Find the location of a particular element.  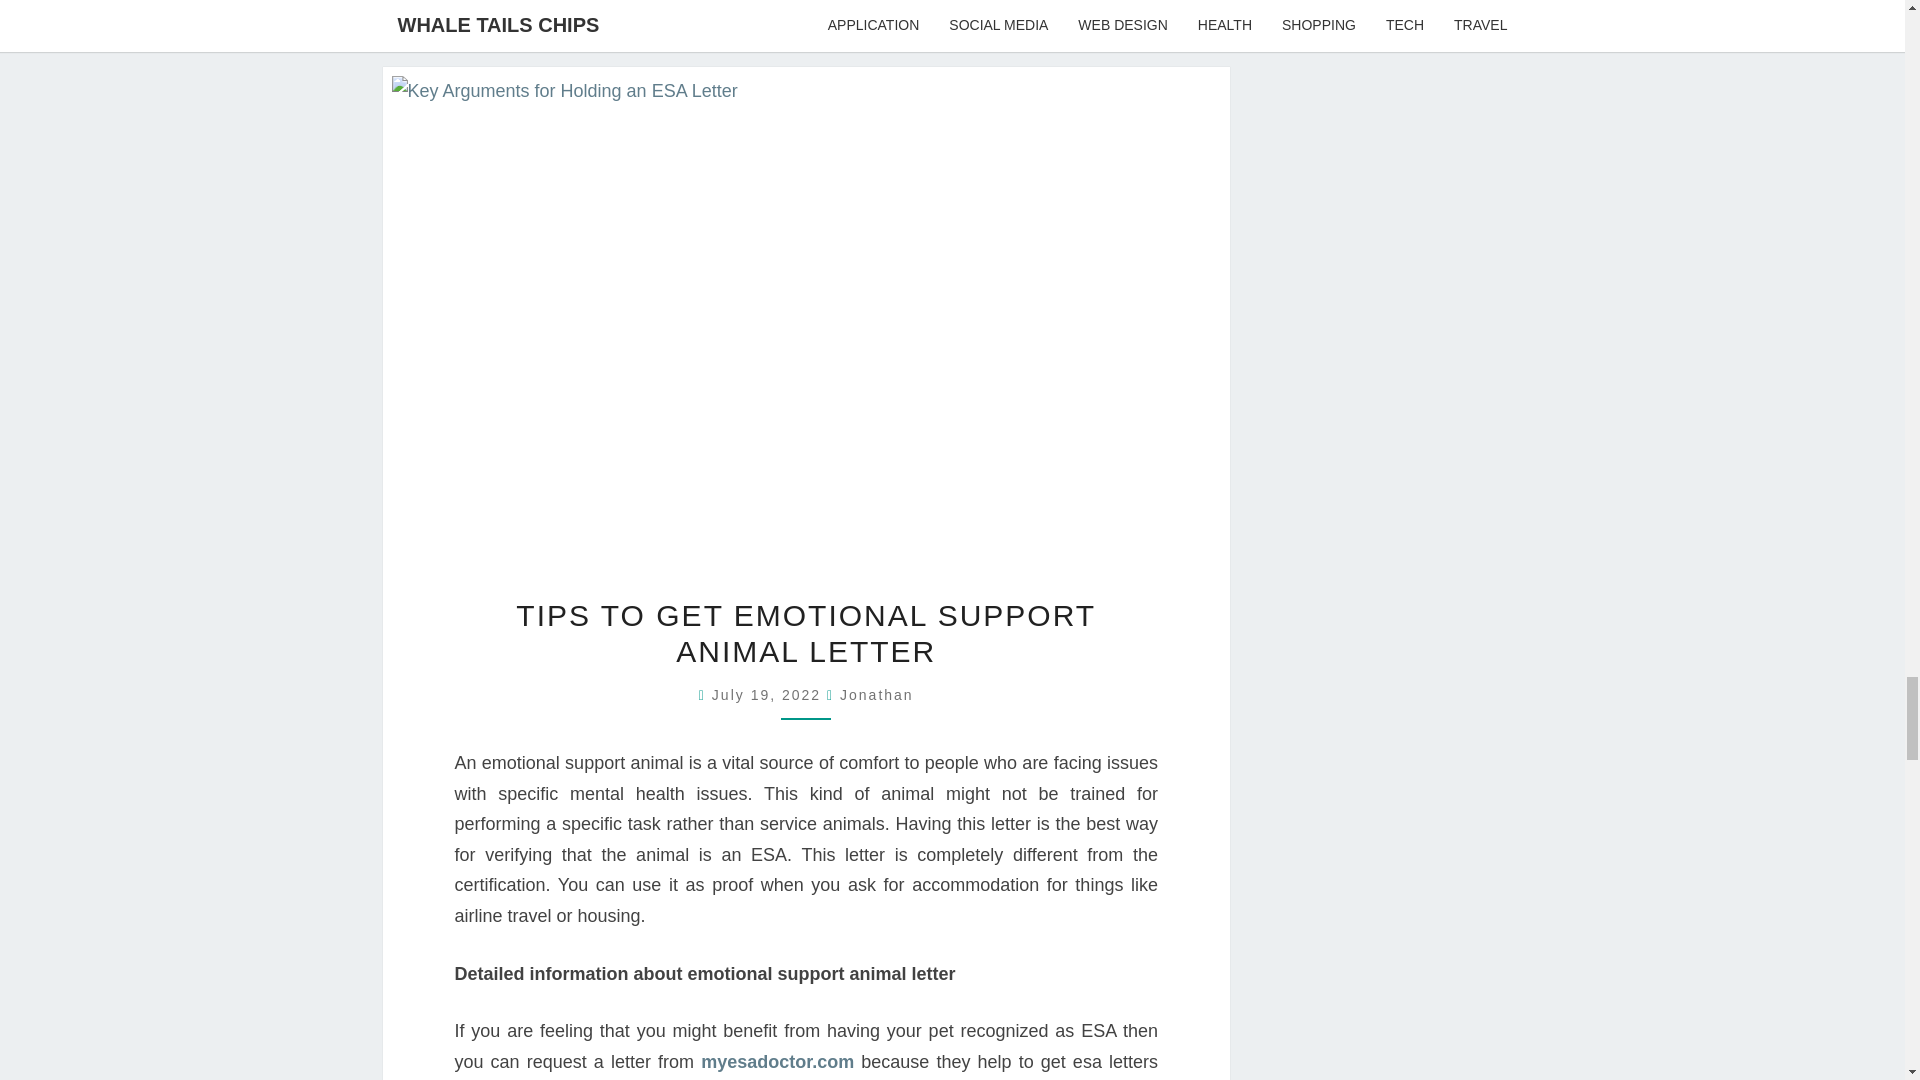

TIPS TO GET EMOTIONAL SUPPORT ANIMAL LETTER is located at coordinates (806, 634).